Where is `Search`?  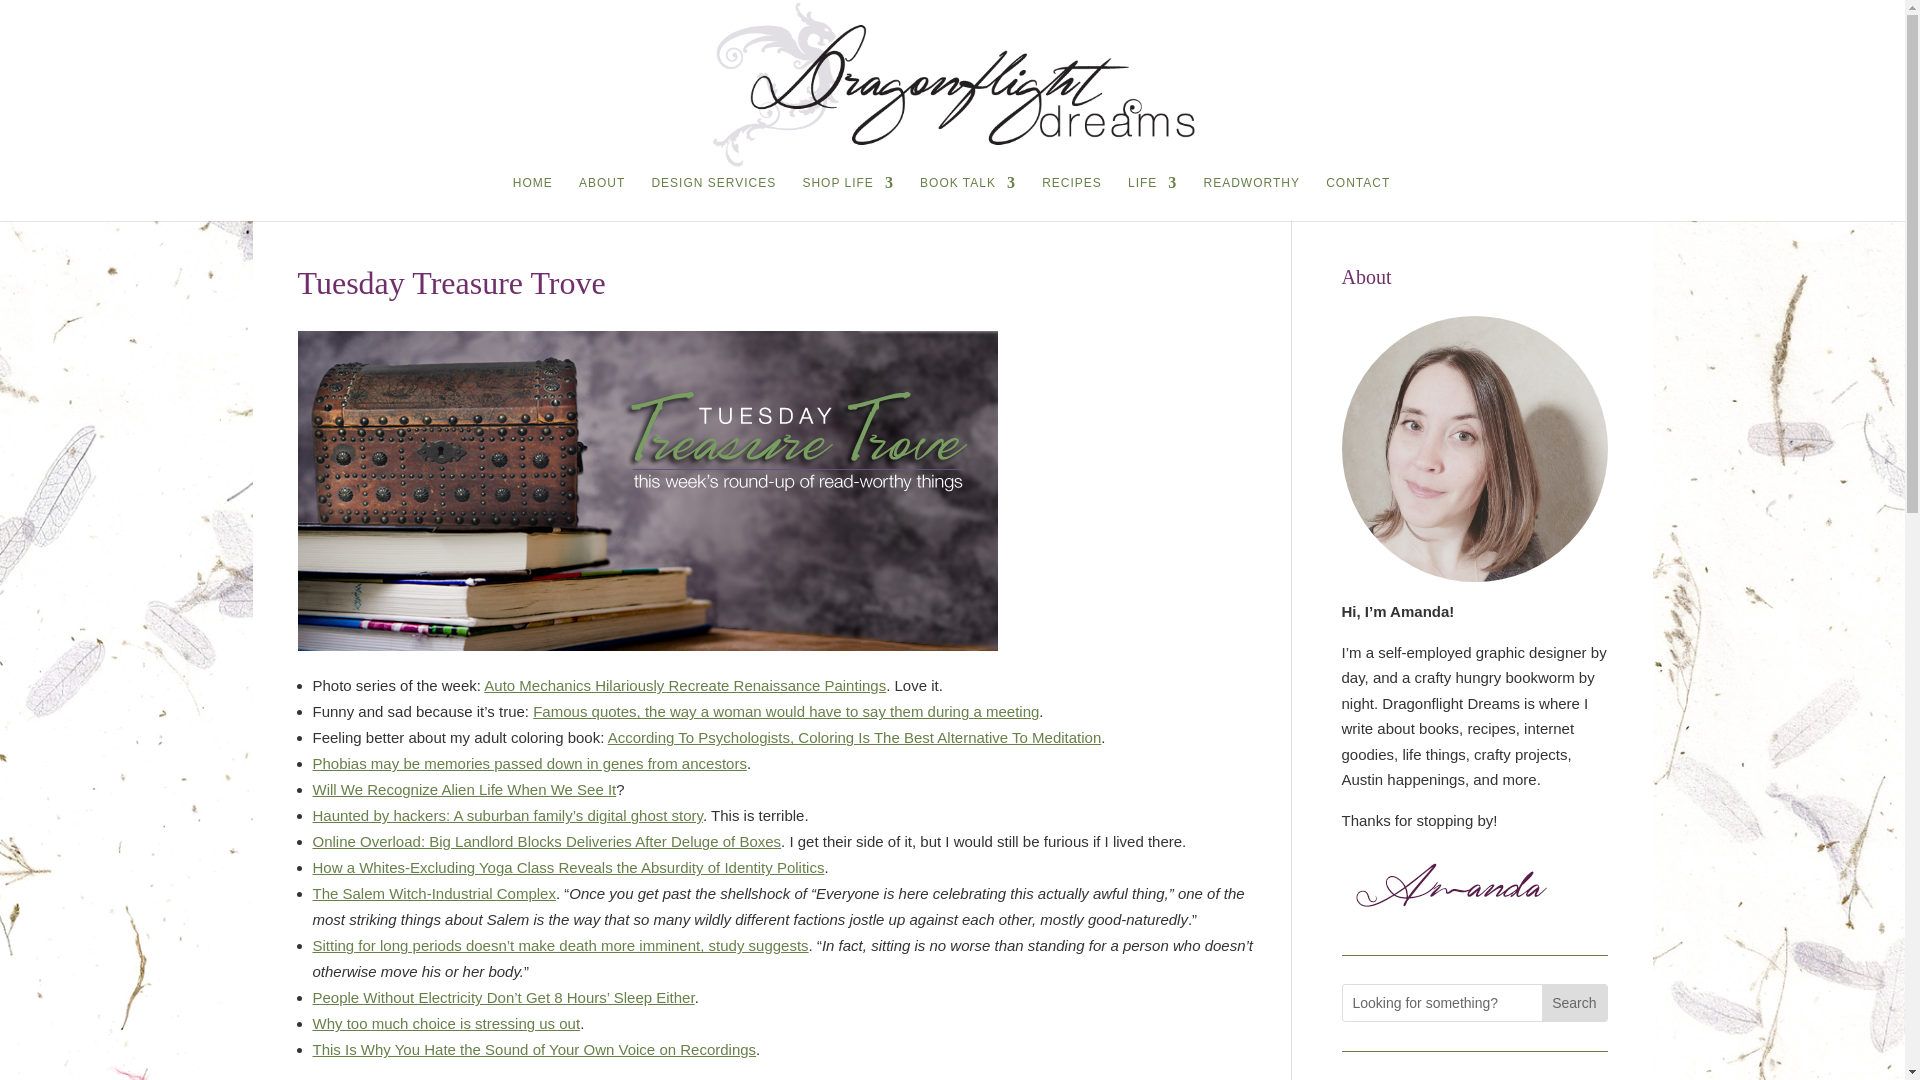 Search is located at coordinates (1573, 1002).